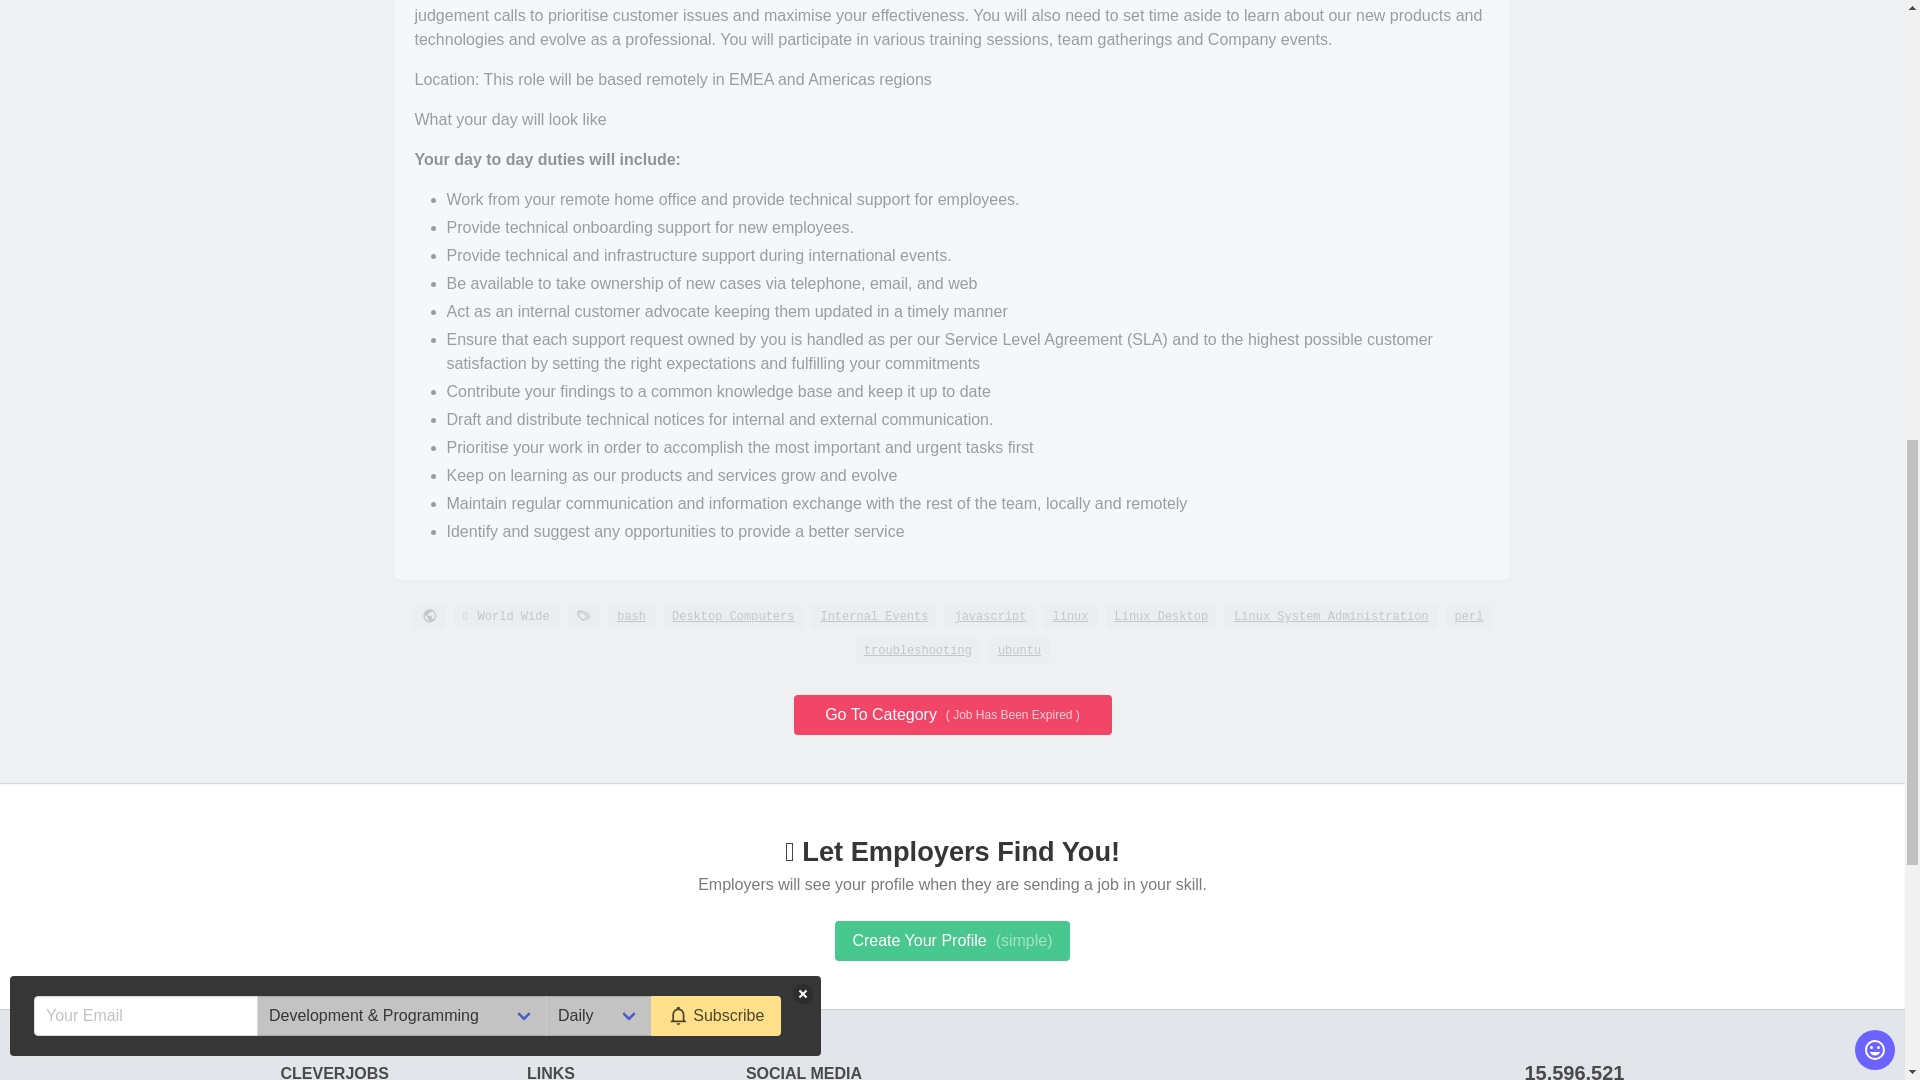  Describe the element at coordinates (1069, 616) in the screenshot. I see `linux` at that location.